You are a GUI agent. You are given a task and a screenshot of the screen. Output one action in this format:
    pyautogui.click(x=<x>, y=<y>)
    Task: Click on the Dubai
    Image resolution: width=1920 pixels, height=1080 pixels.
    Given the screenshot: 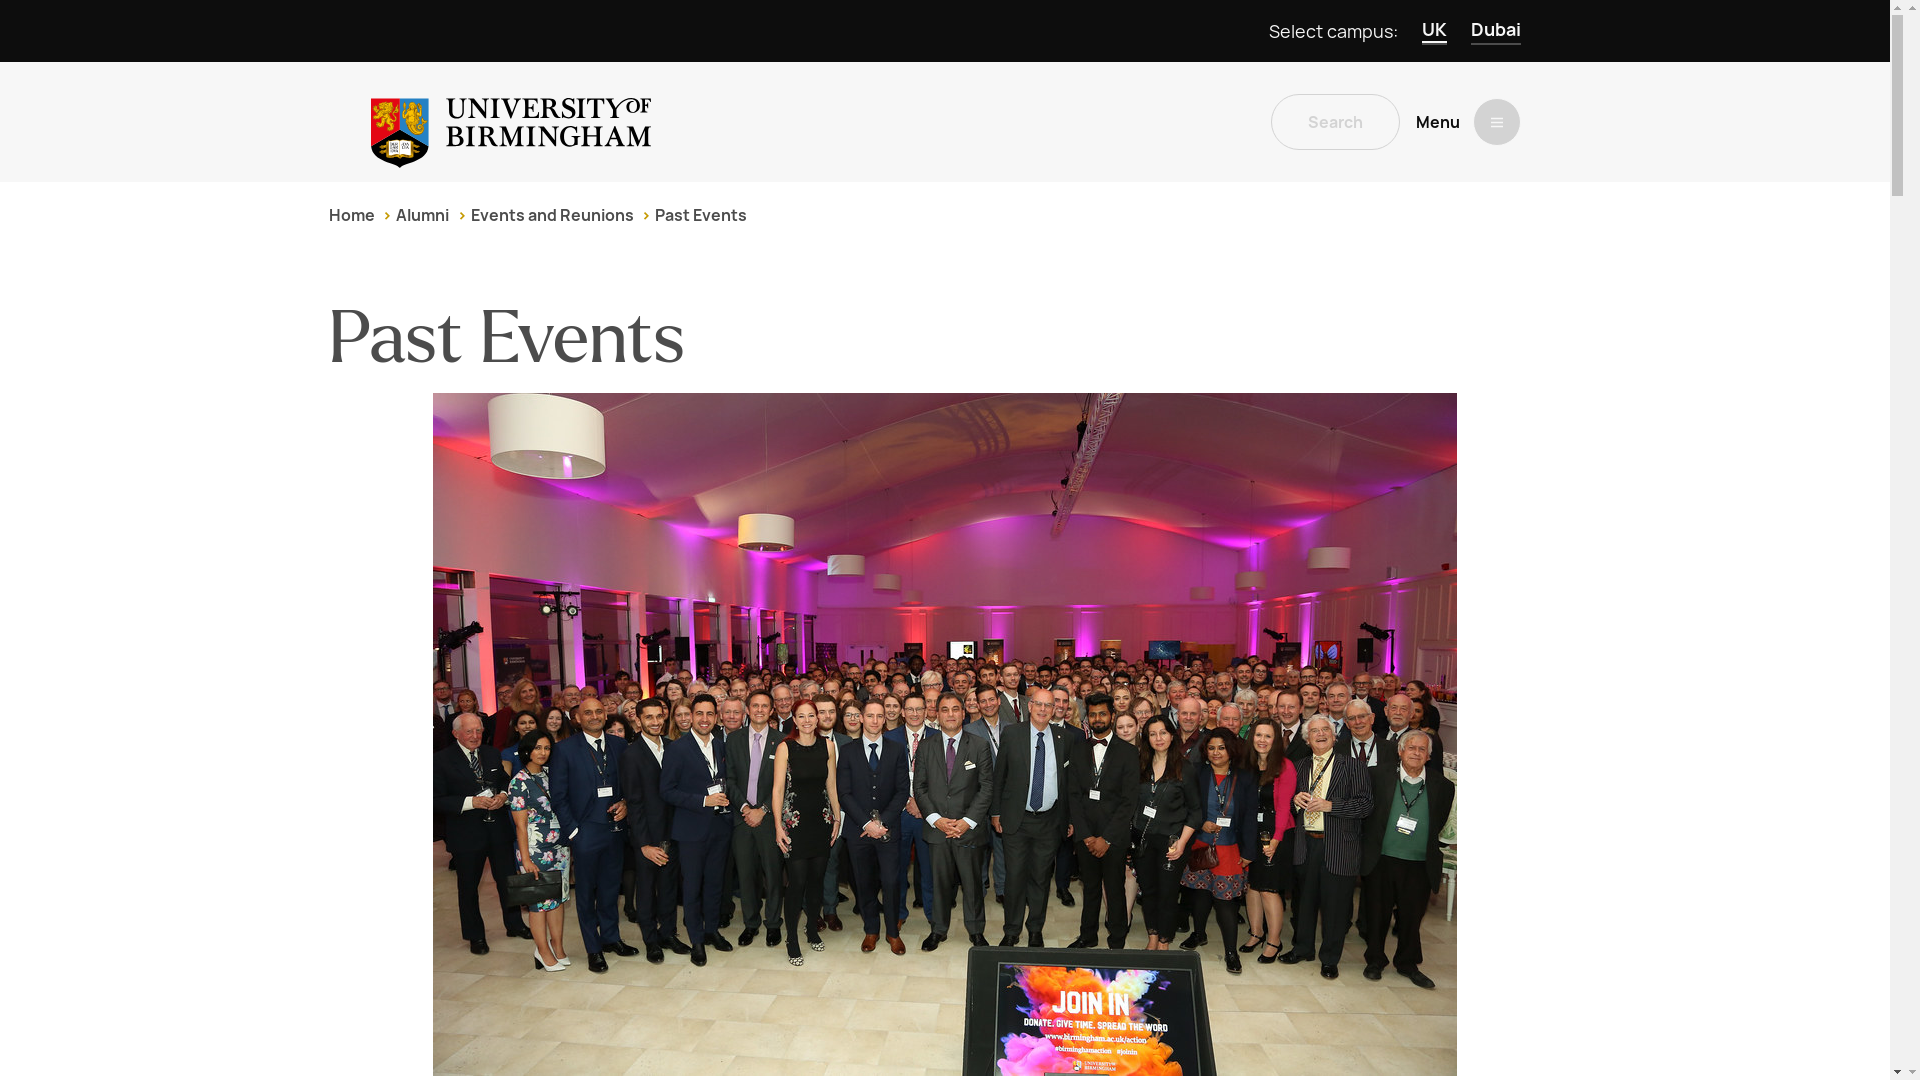 What is the action you would take?
    pyautogui.click(x=1495, y=31)
    